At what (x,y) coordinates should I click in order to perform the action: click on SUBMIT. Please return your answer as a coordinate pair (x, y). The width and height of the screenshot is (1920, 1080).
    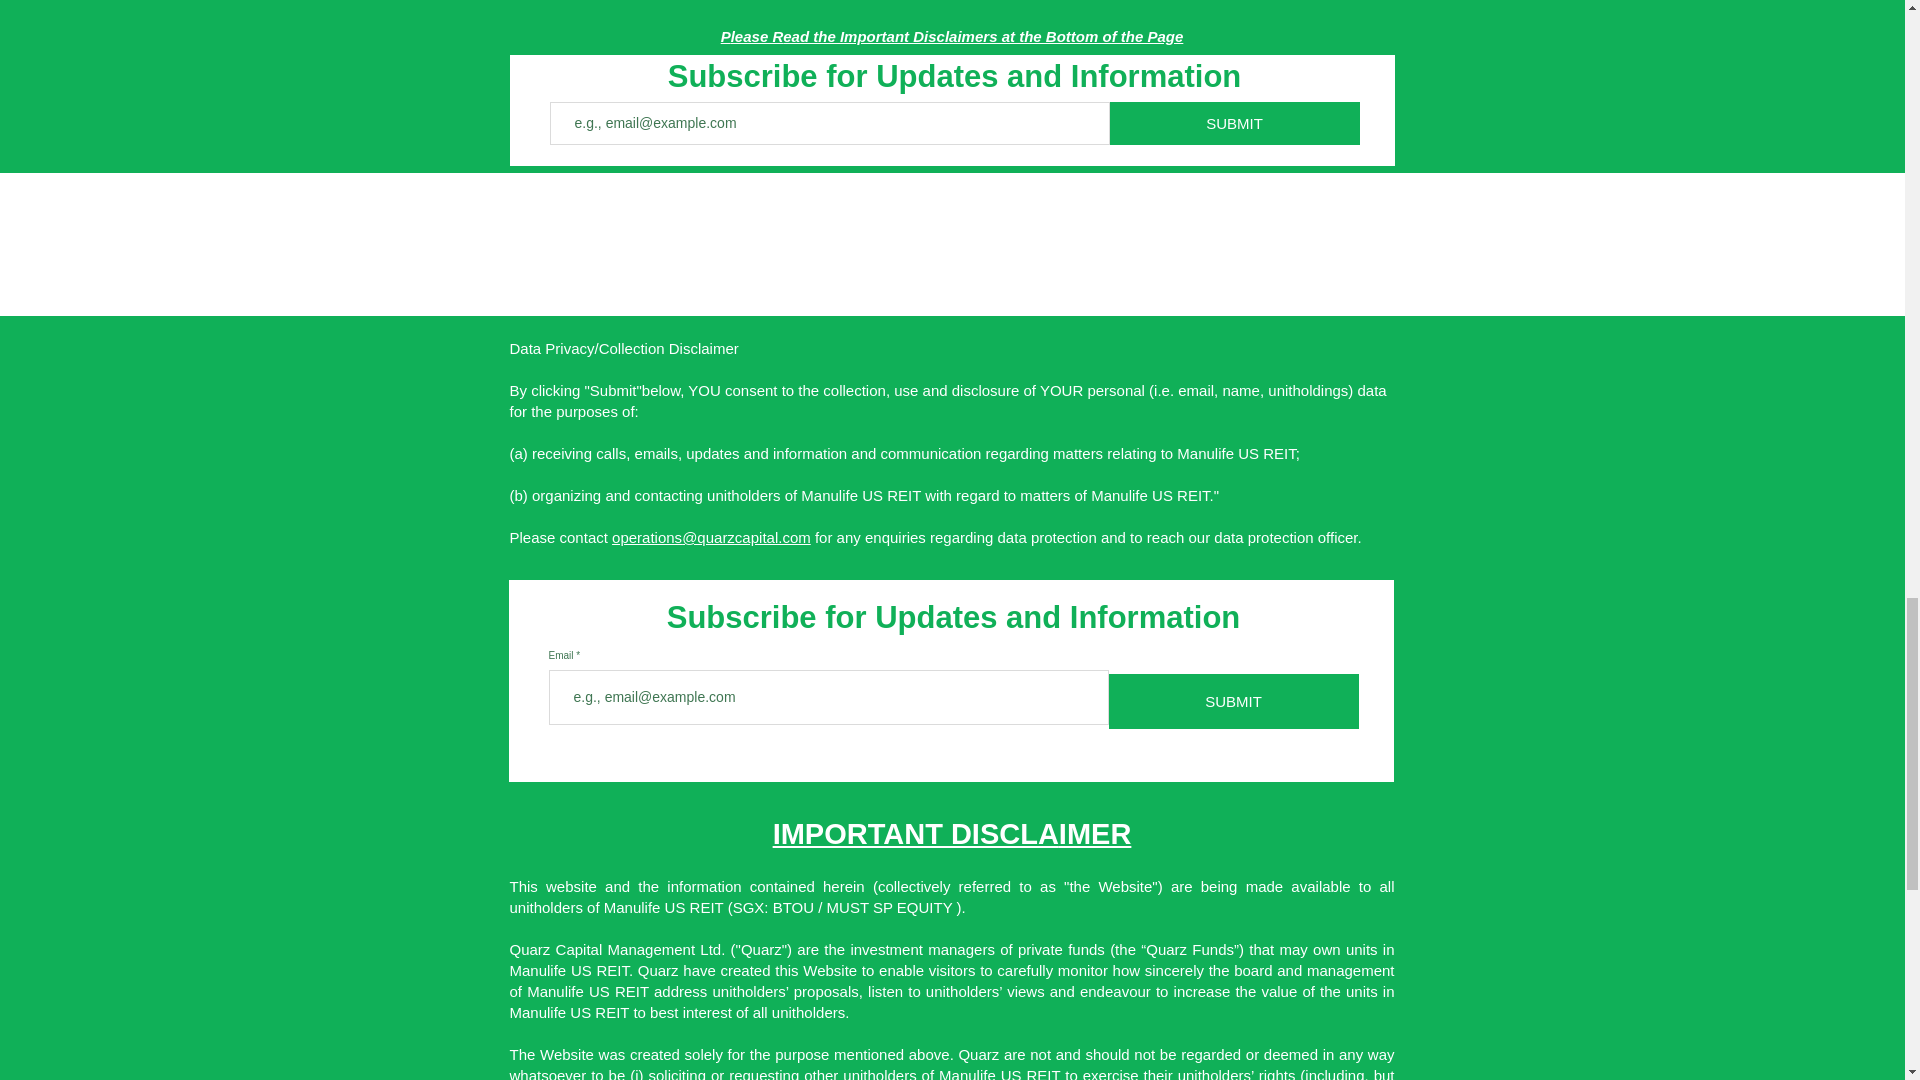
    Looking at the image, I should click on (1232, 701).